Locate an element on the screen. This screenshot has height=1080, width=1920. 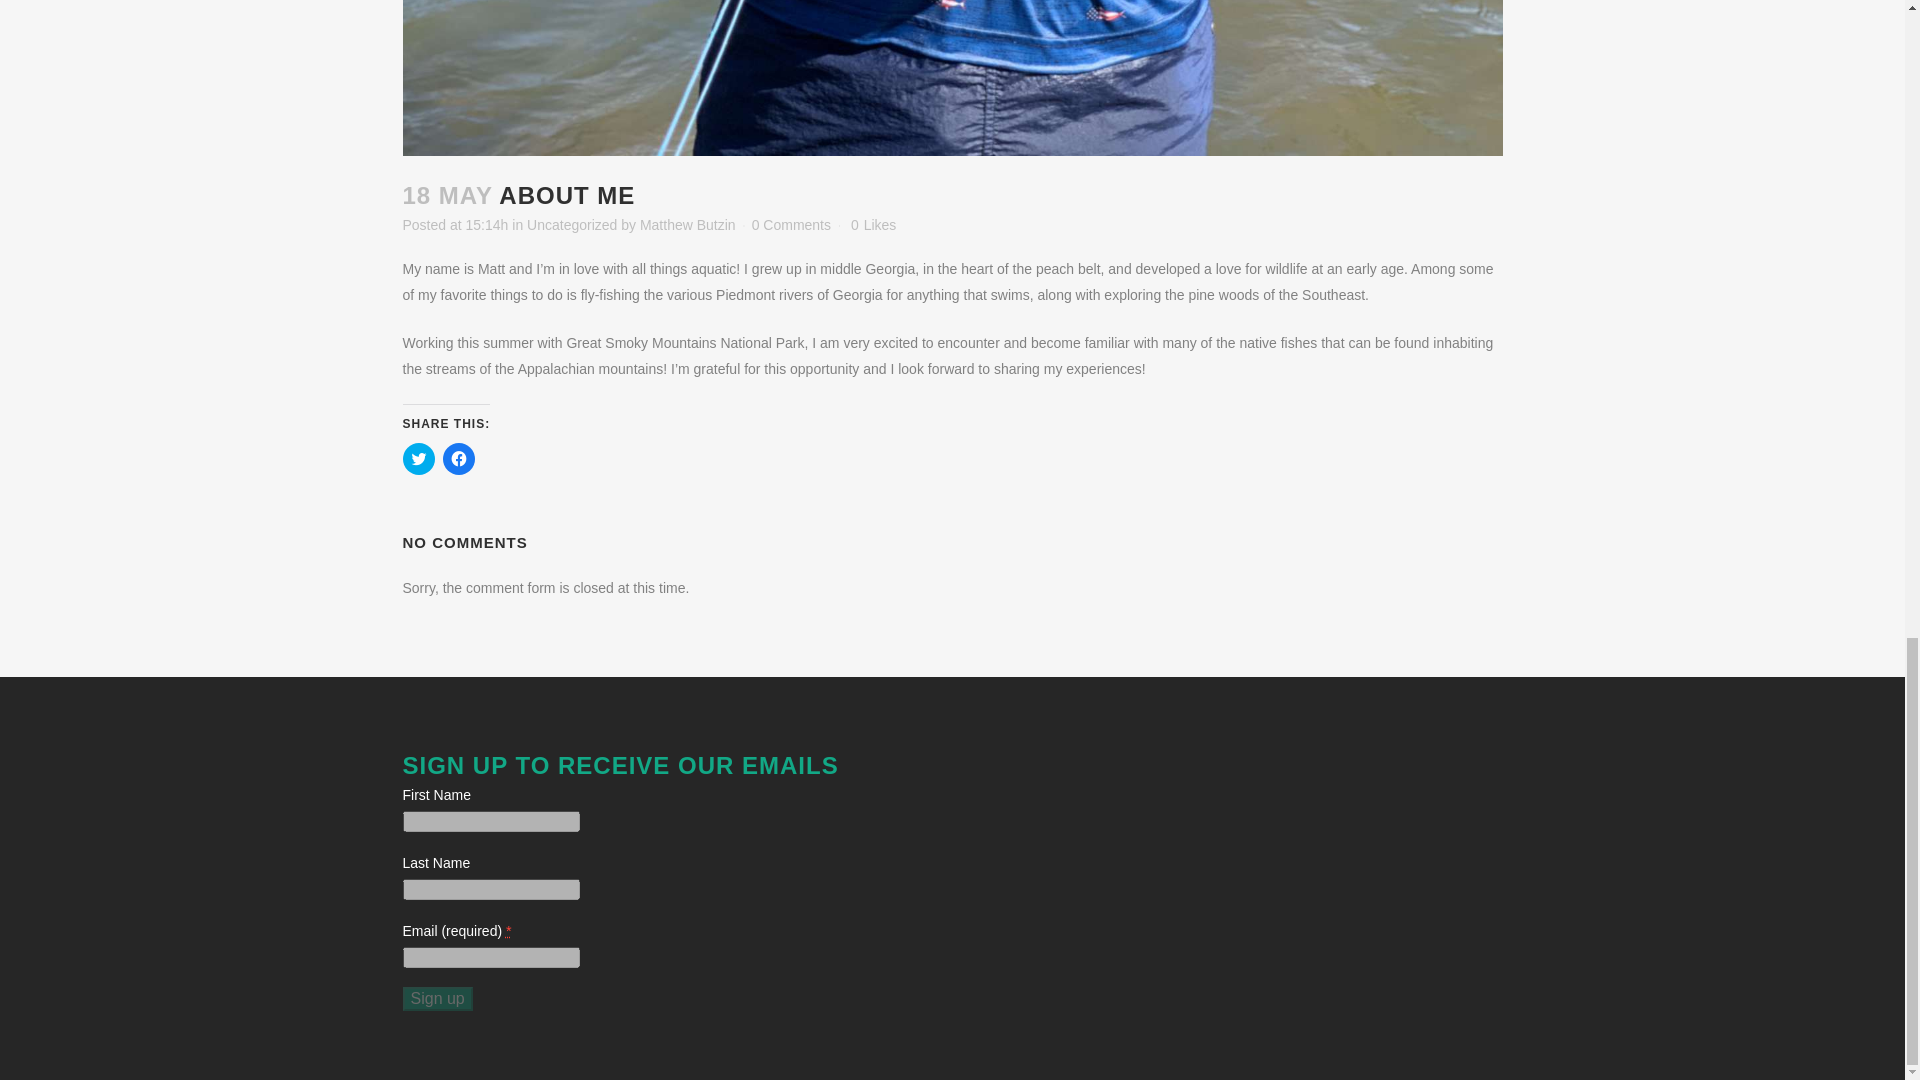
Click to share on Twitter is located at coordinates (417, 458).